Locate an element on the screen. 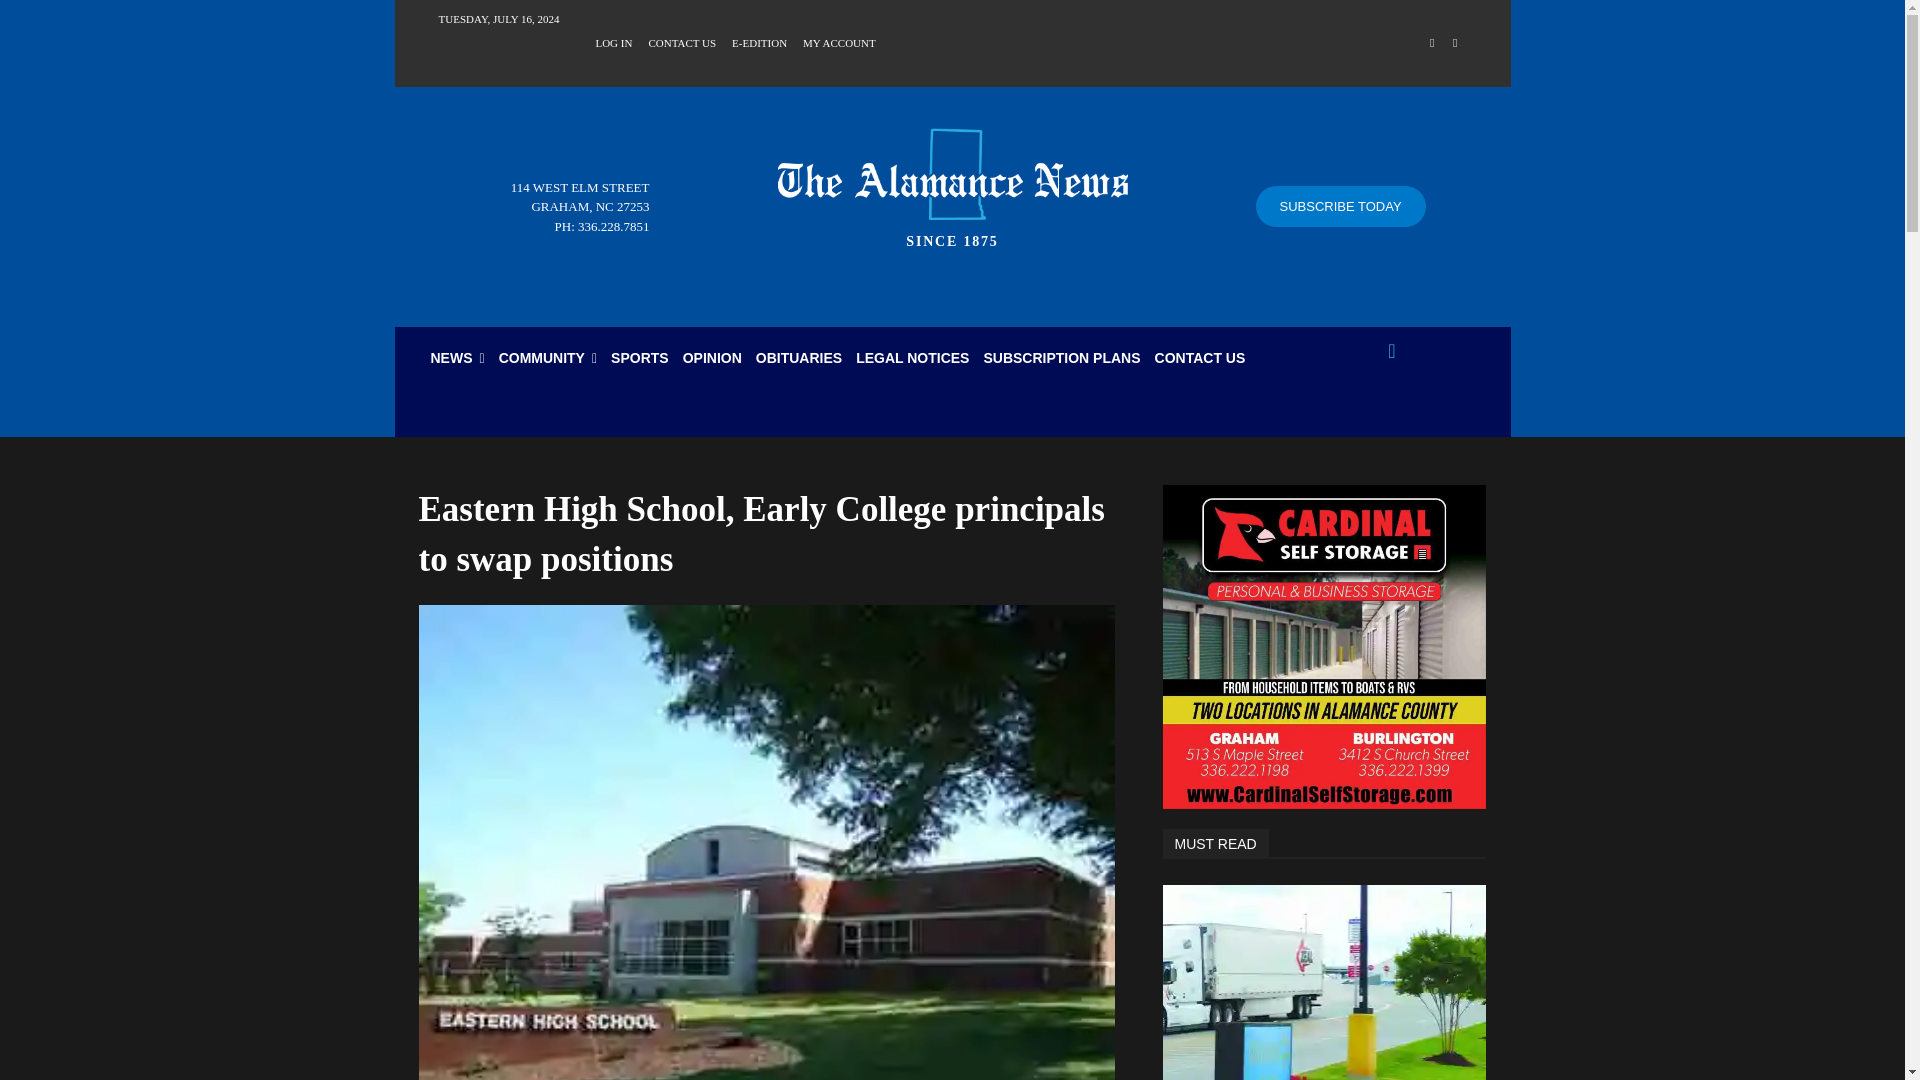 Image resolution: width=1920 pixels, height=1080 pixels. Facebook is located at coordinates (1432, 44).